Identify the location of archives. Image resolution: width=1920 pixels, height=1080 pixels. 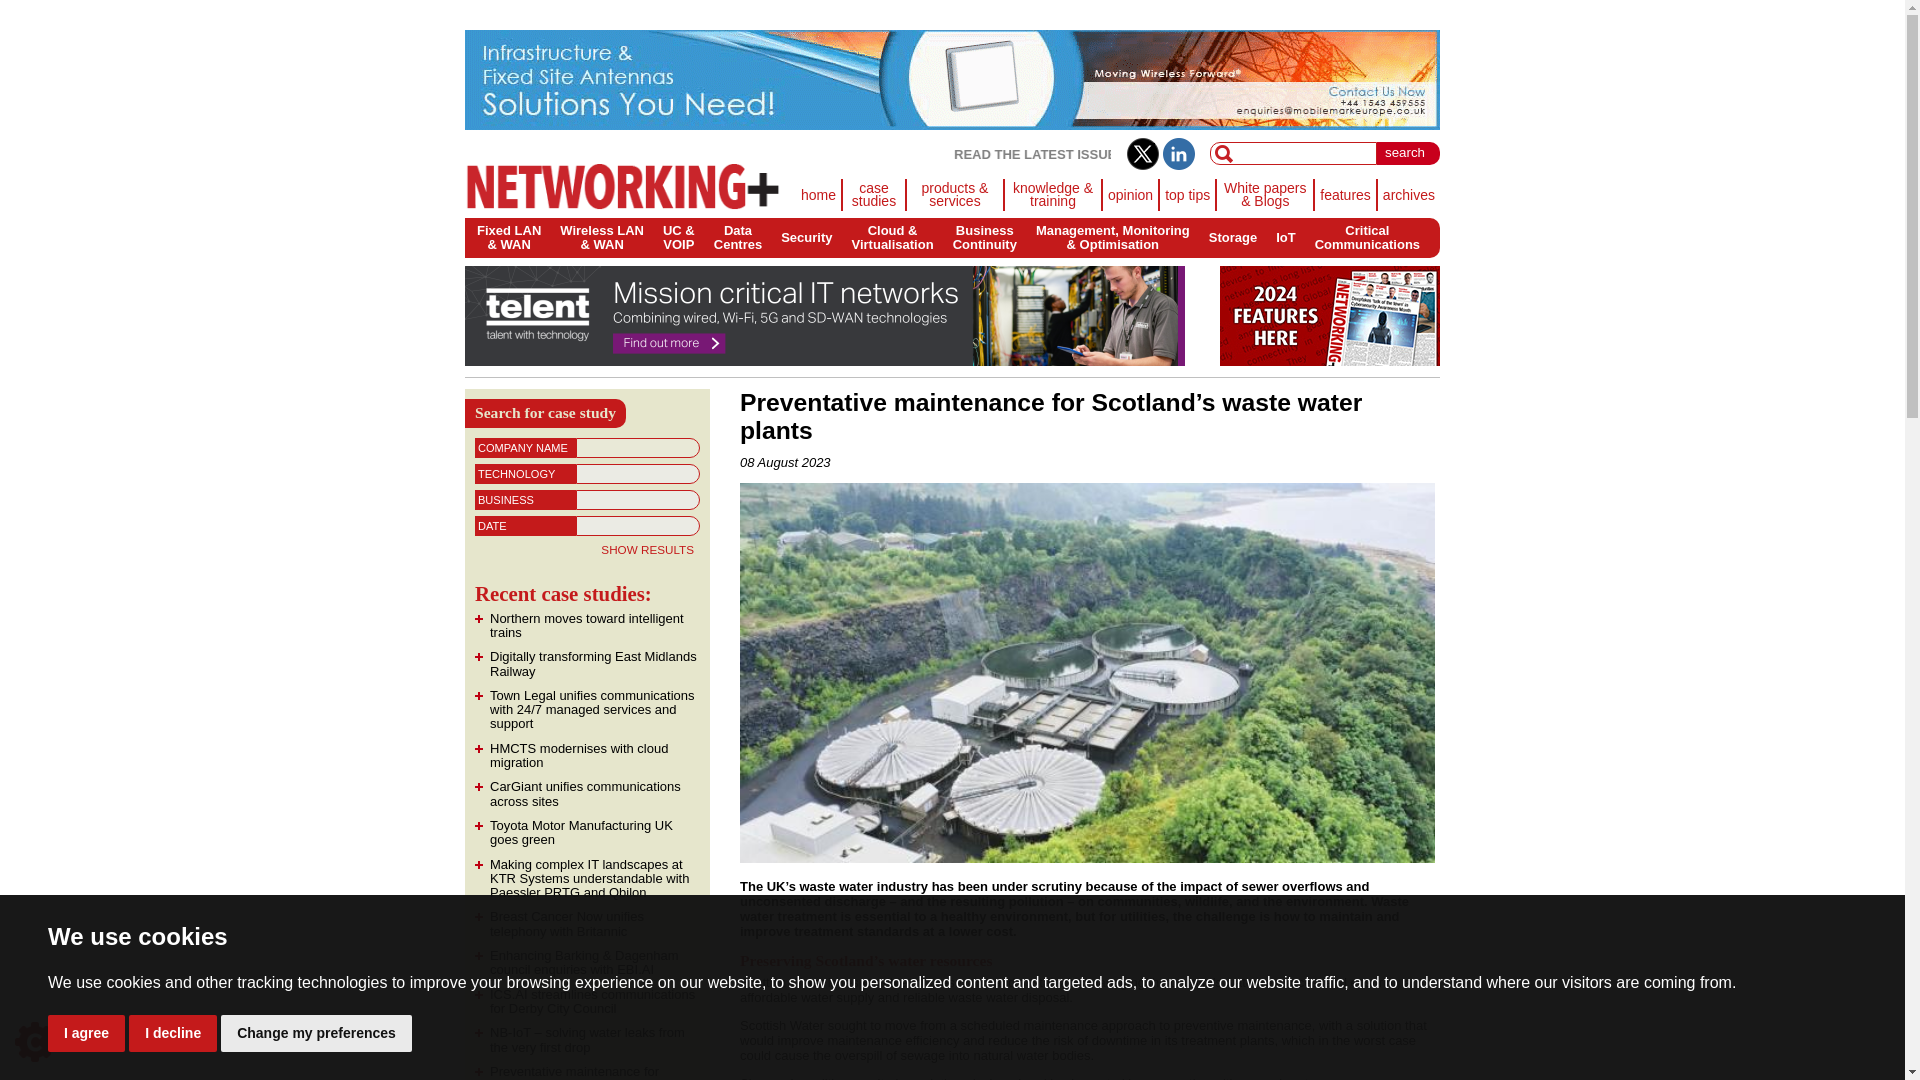
(984, 238).